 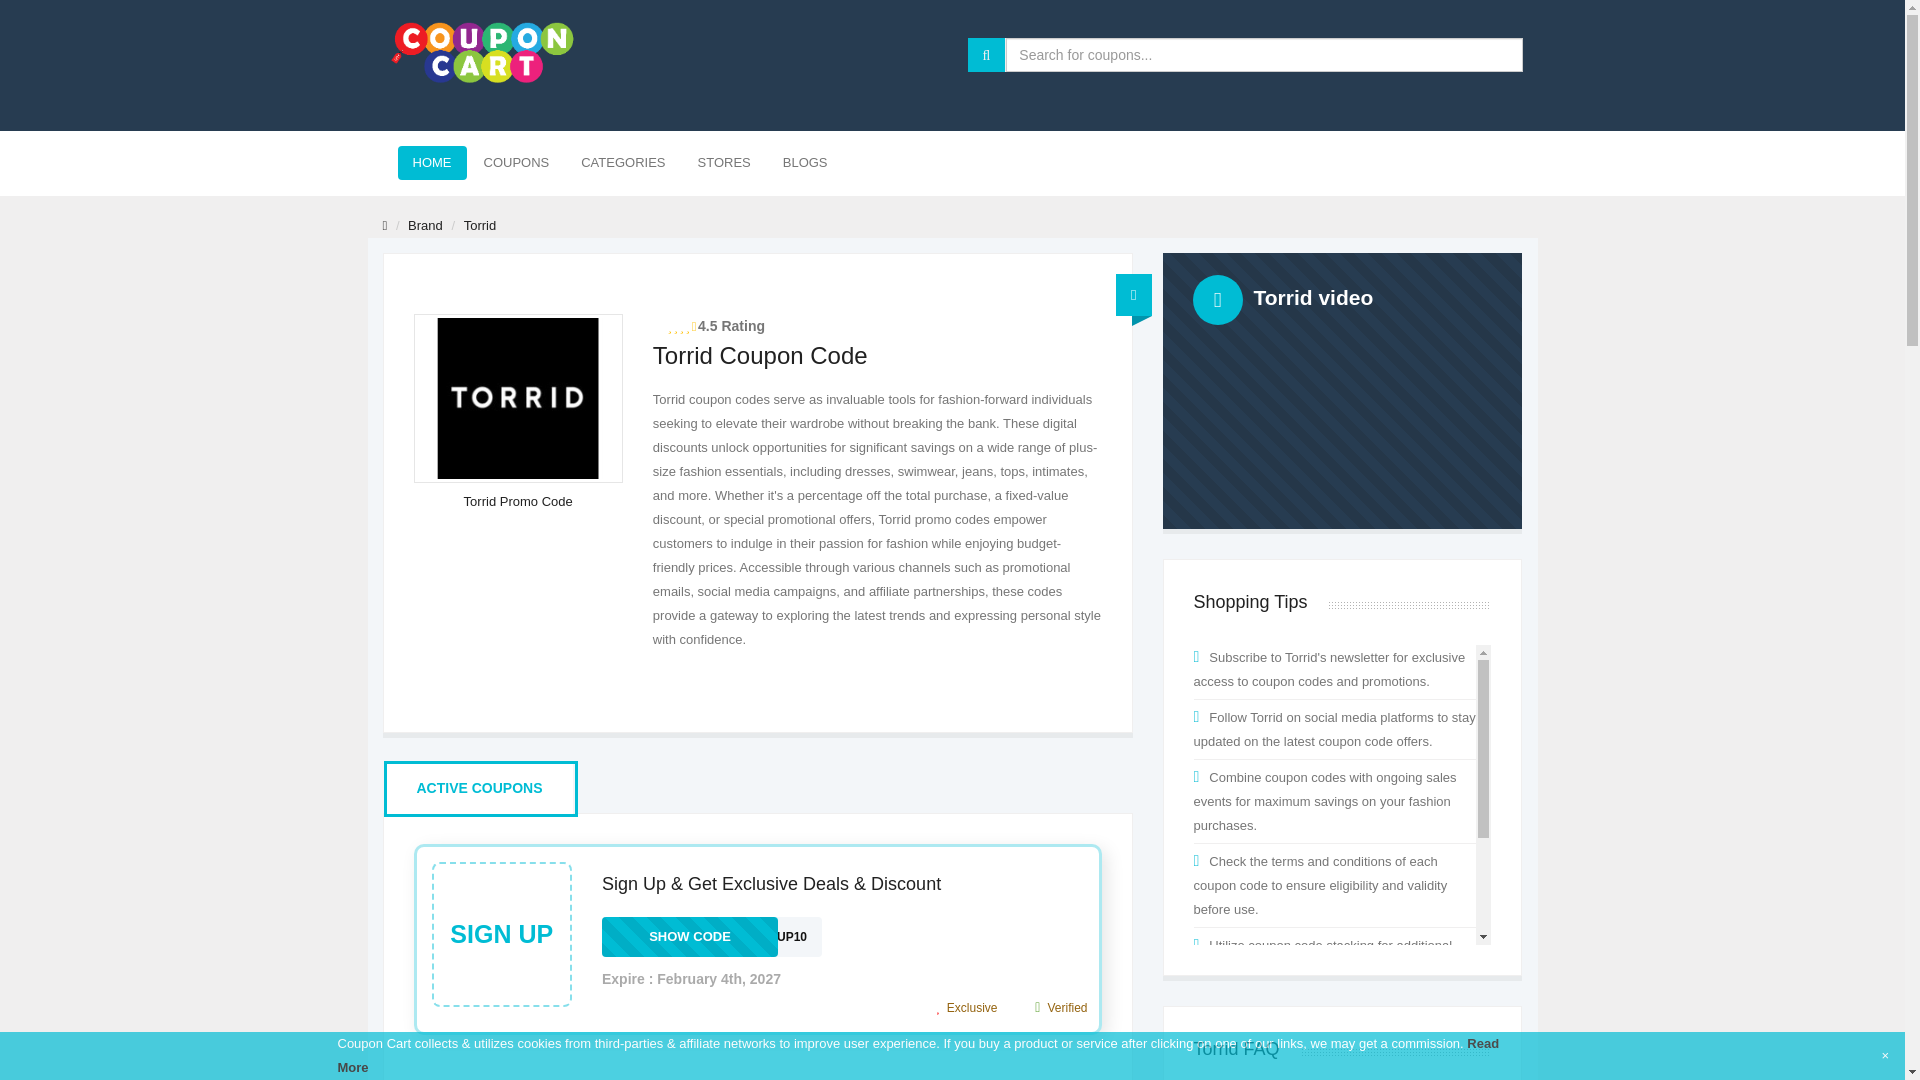 I want to click on STORES, so click(x=482, y=52).